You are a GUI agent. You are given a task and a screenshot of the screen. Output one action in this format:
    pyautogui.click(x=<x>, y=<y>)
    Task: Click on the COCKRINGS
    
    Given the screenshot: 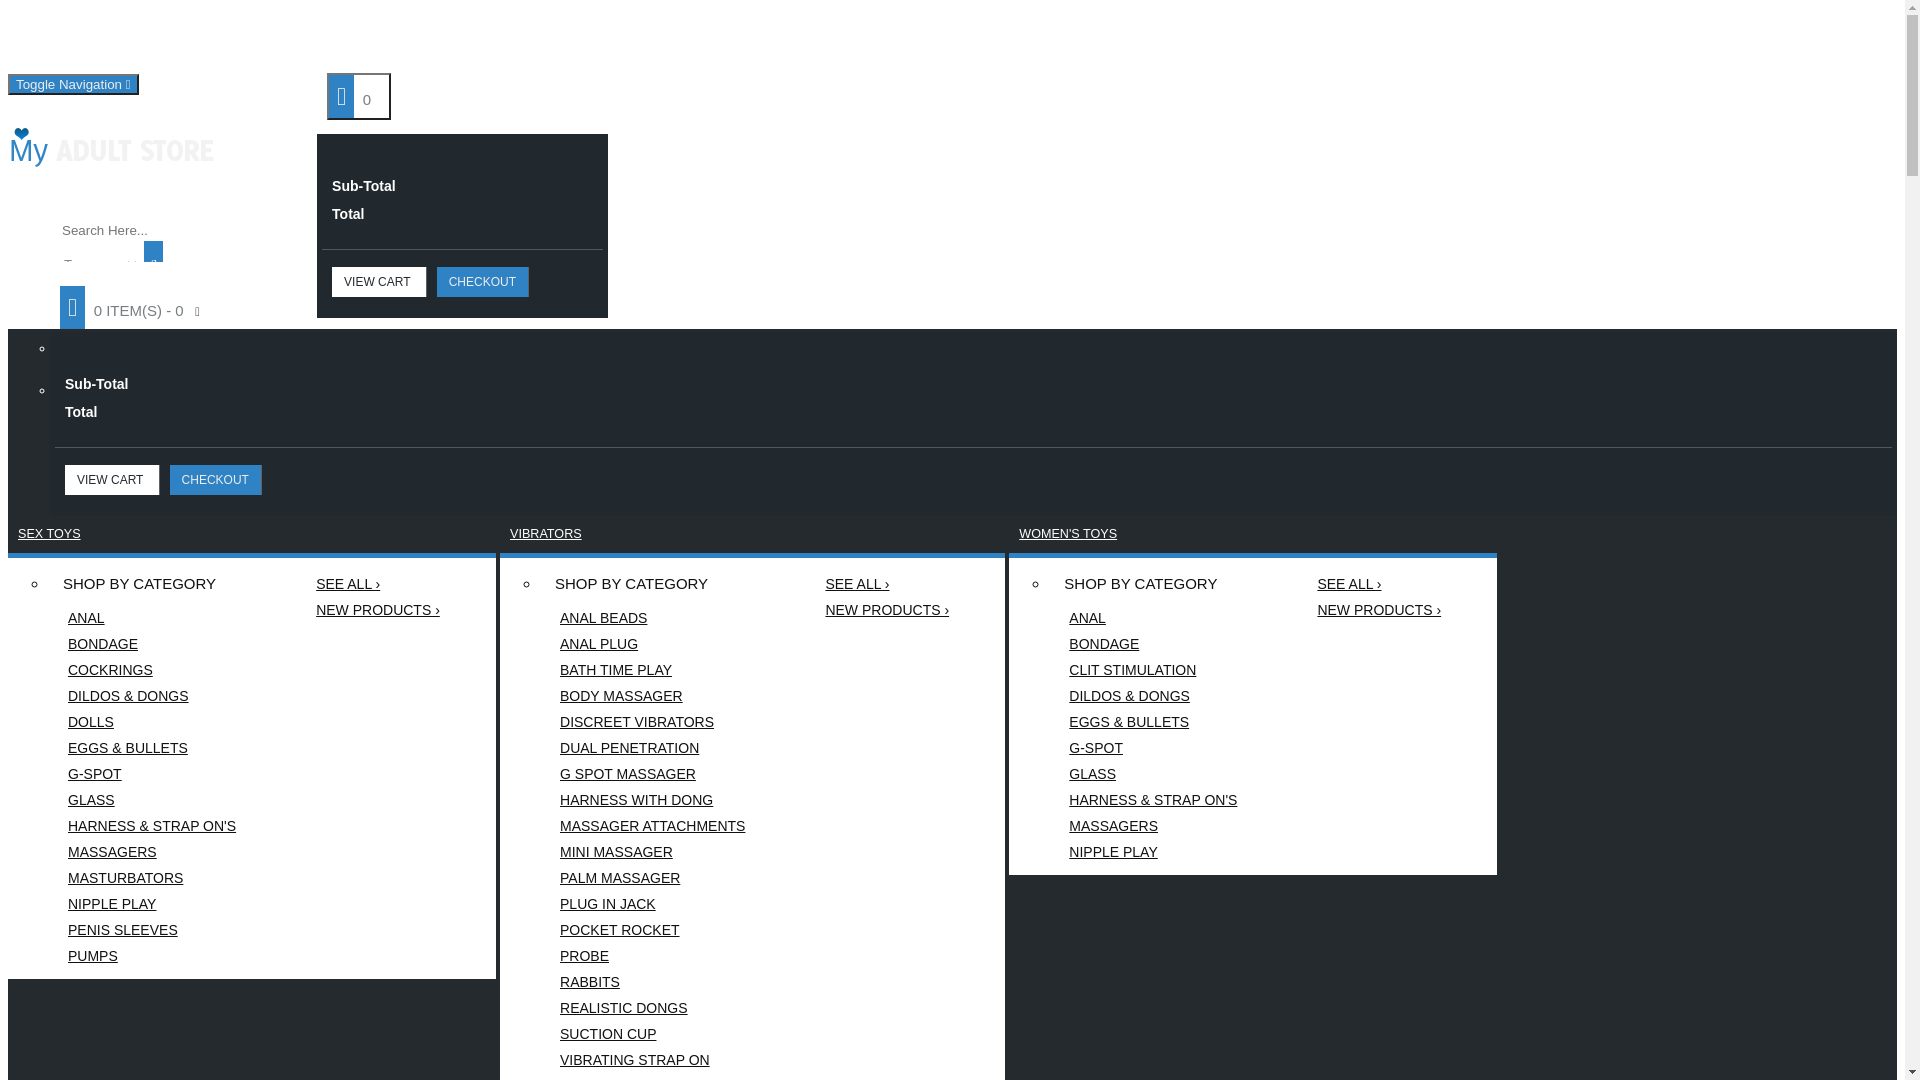 What is the action you would take?
    pyautogui.click(x=152, y=670)
    